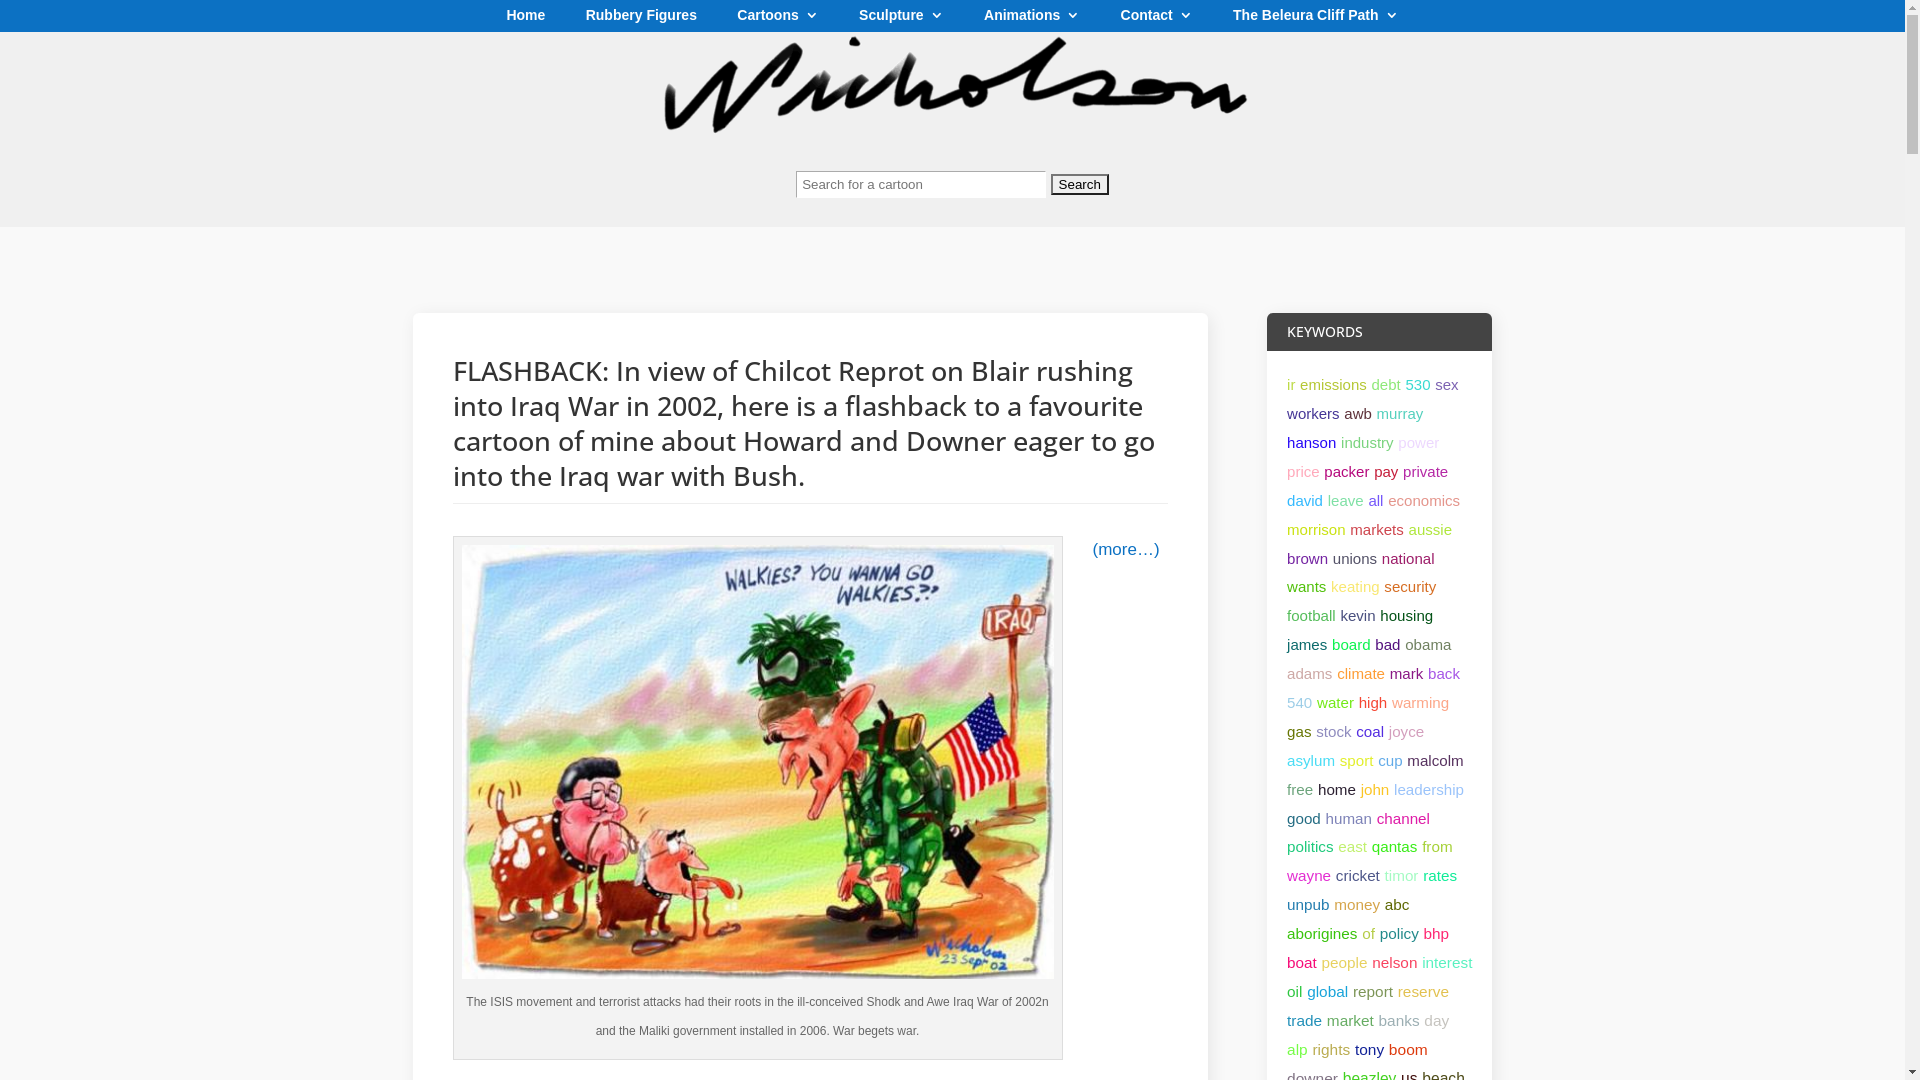 This screenshot has height=1080, width=1920. I want to click on board, so click(1352, 644).